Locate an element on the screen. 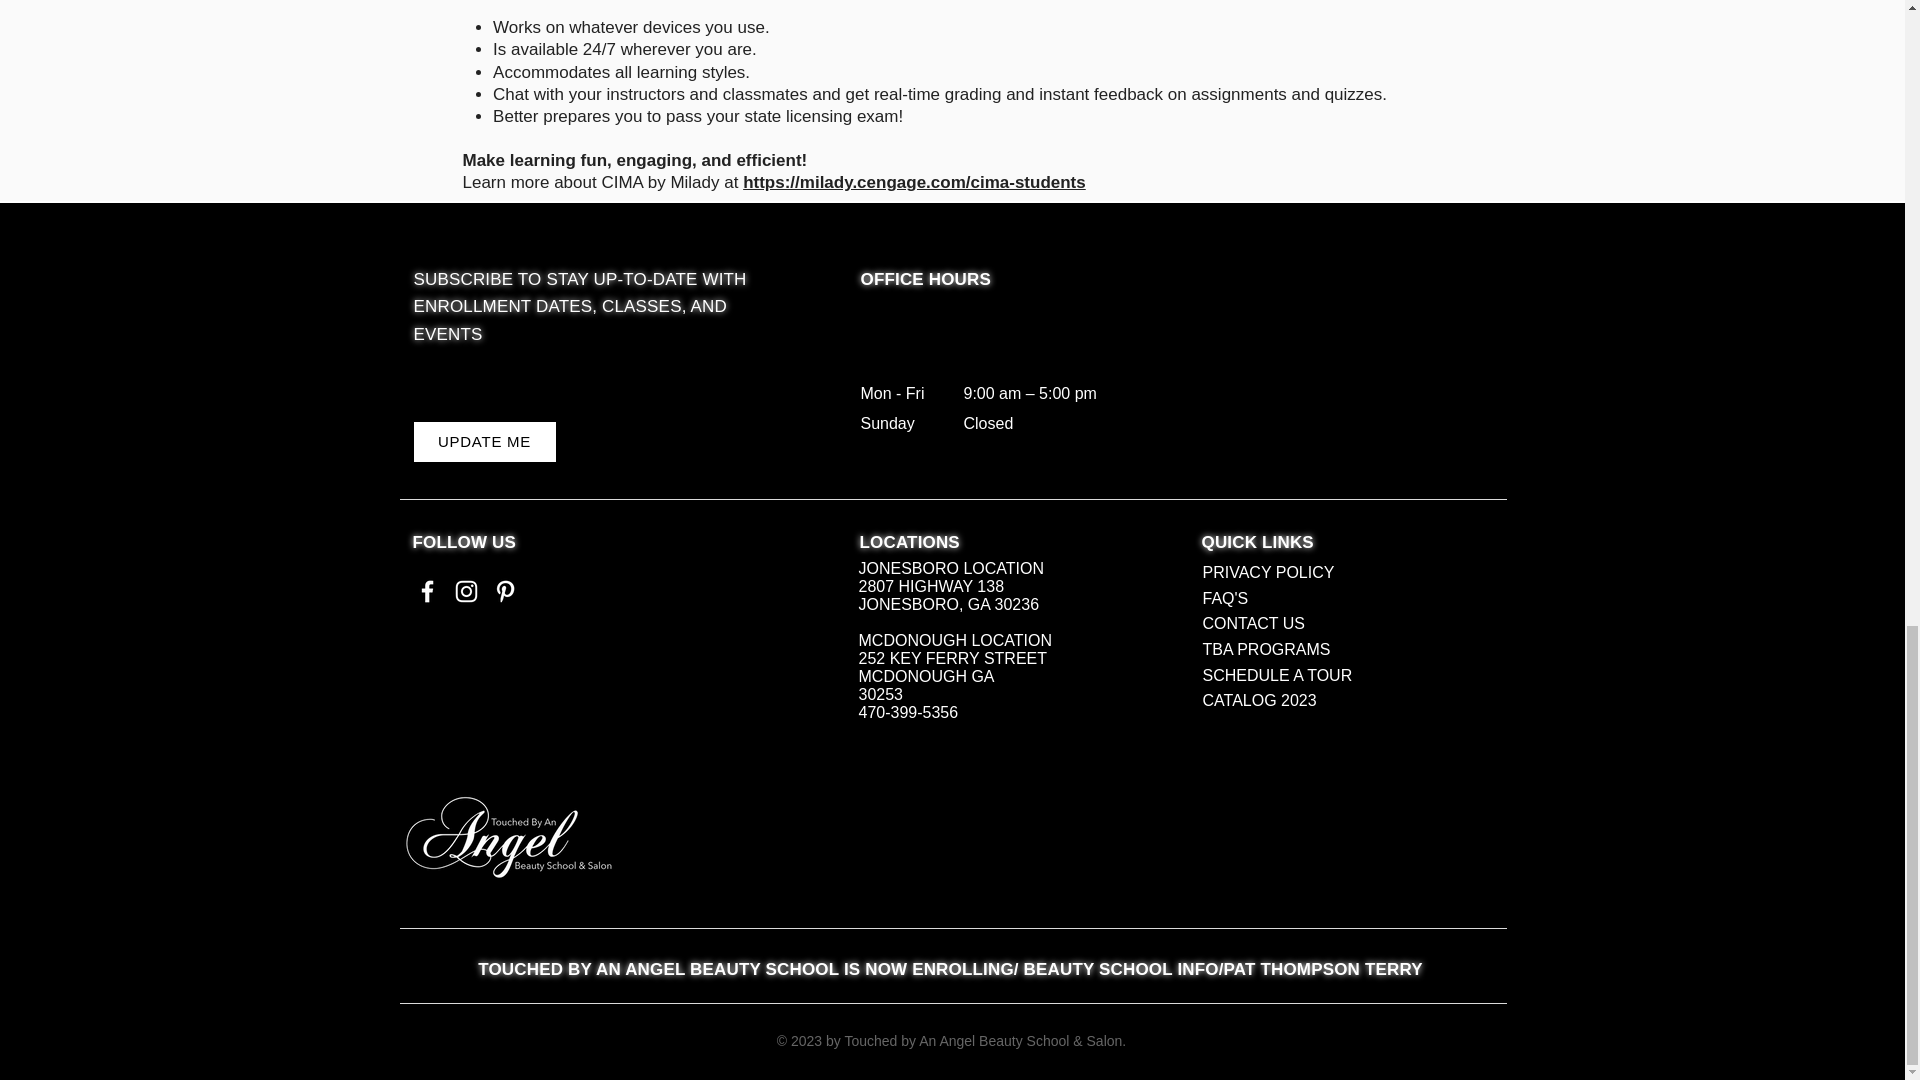  TBA PROGRAMS is located at coordinates (1266, 649).